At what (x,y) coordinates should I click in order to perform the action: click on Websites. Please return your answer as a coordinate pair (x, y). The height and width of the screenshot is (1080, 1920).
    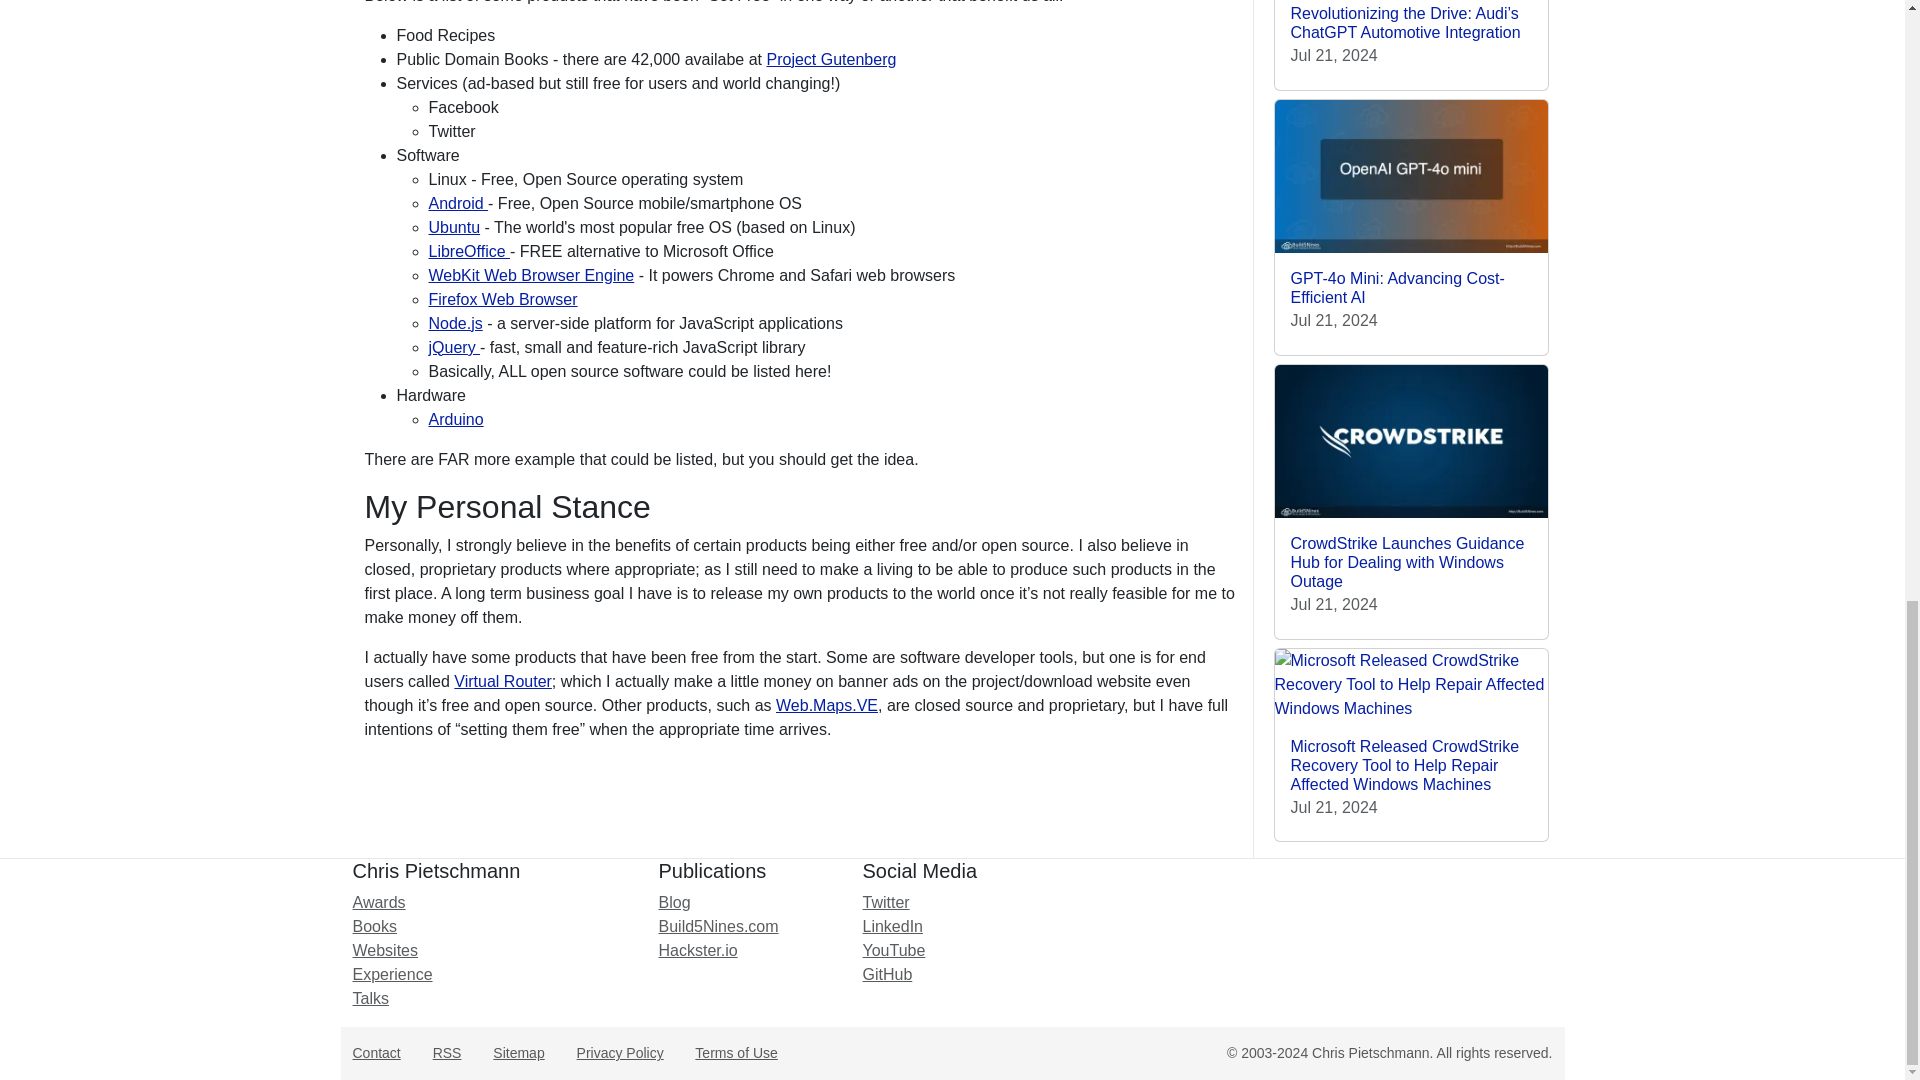
    Looking at the image, I should click on (384, 950).